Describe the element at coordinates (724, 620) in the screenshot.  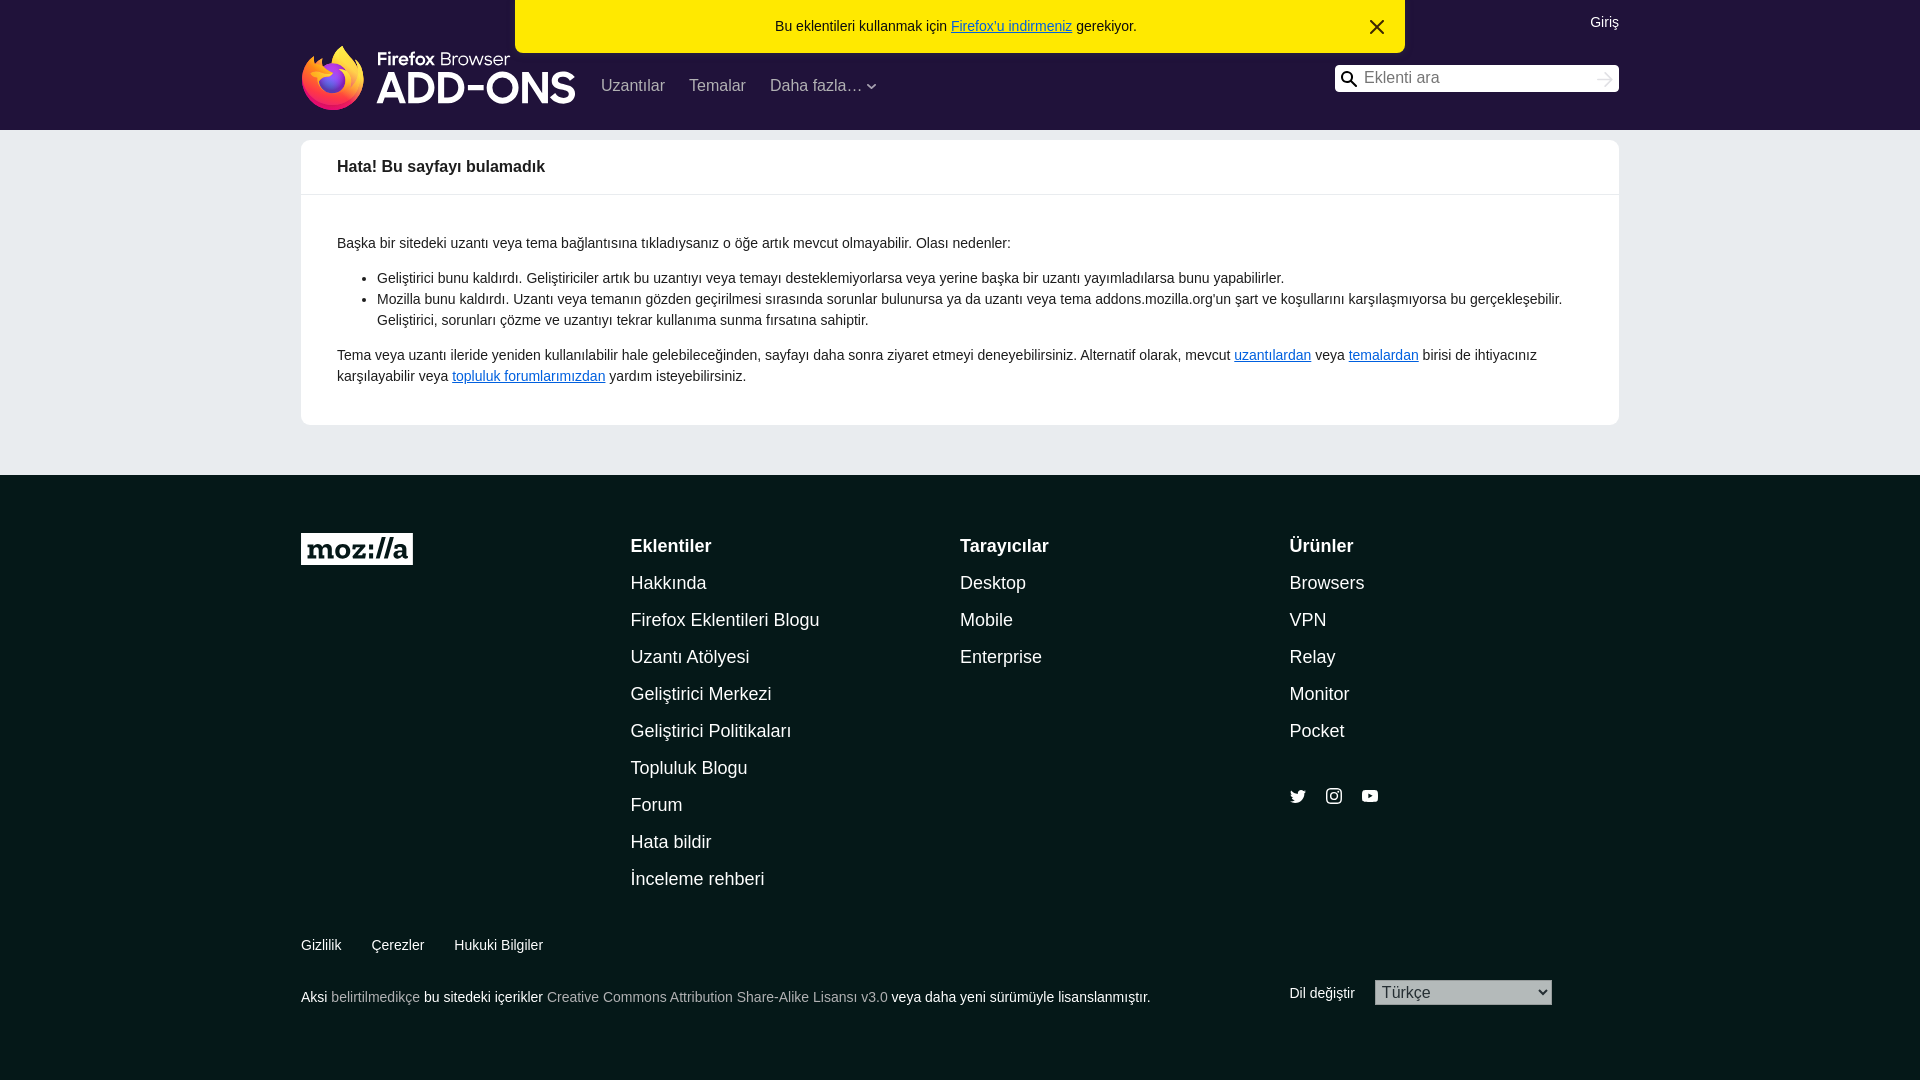
I see `Firefox Eklentileri Blogu` at that location.